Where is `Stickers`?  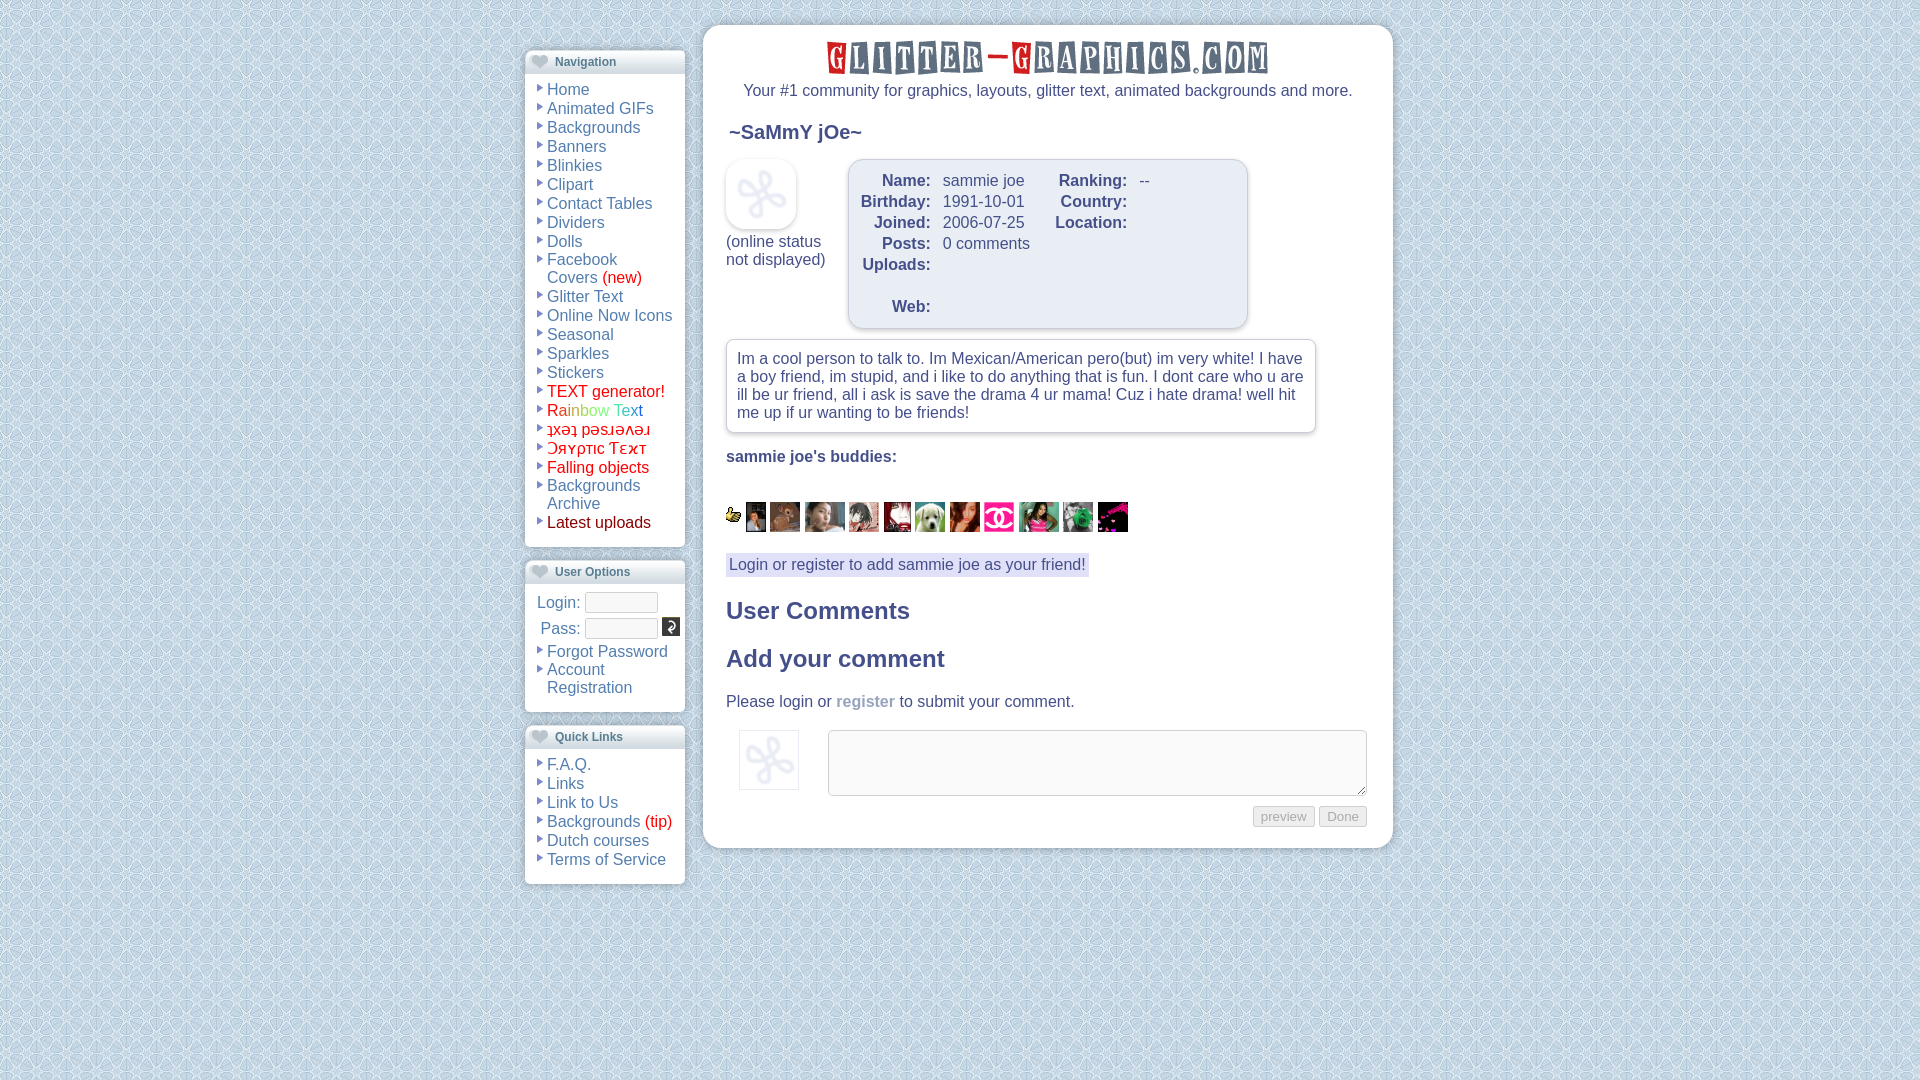
Stickers is located at coordinates (576, 372).